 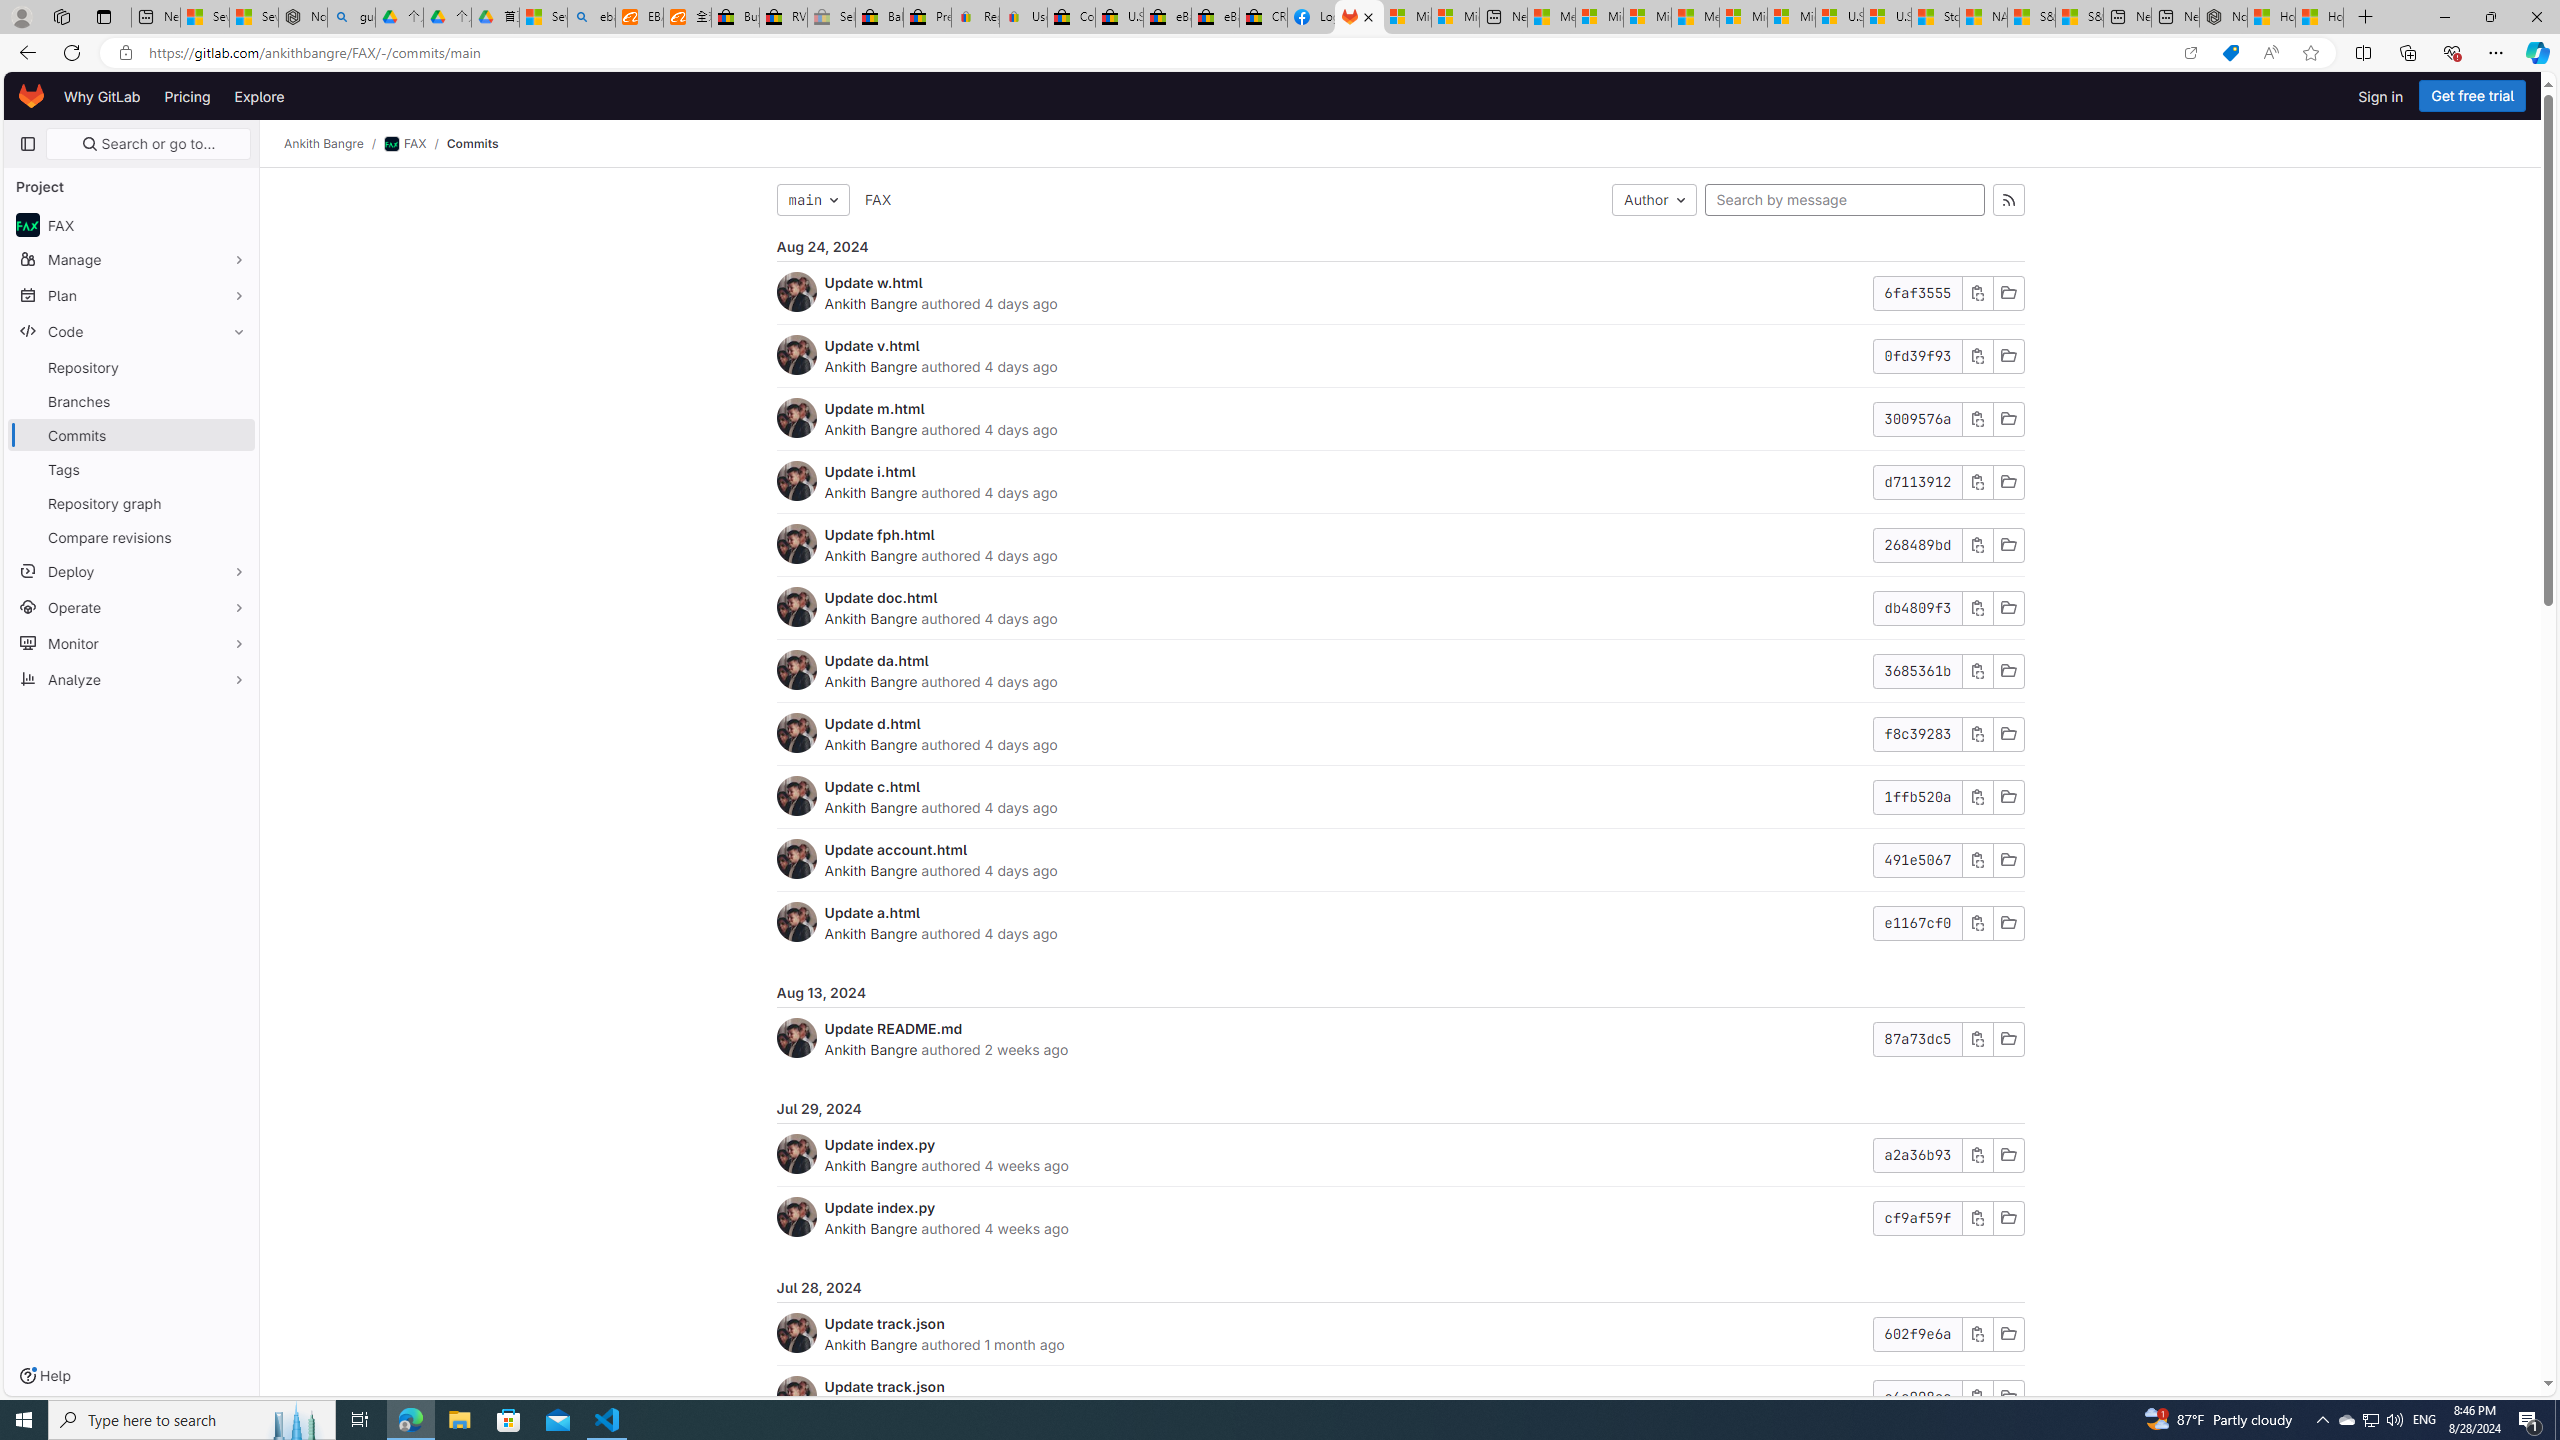 I want to click on Pricing, so click(x=188, y=96).